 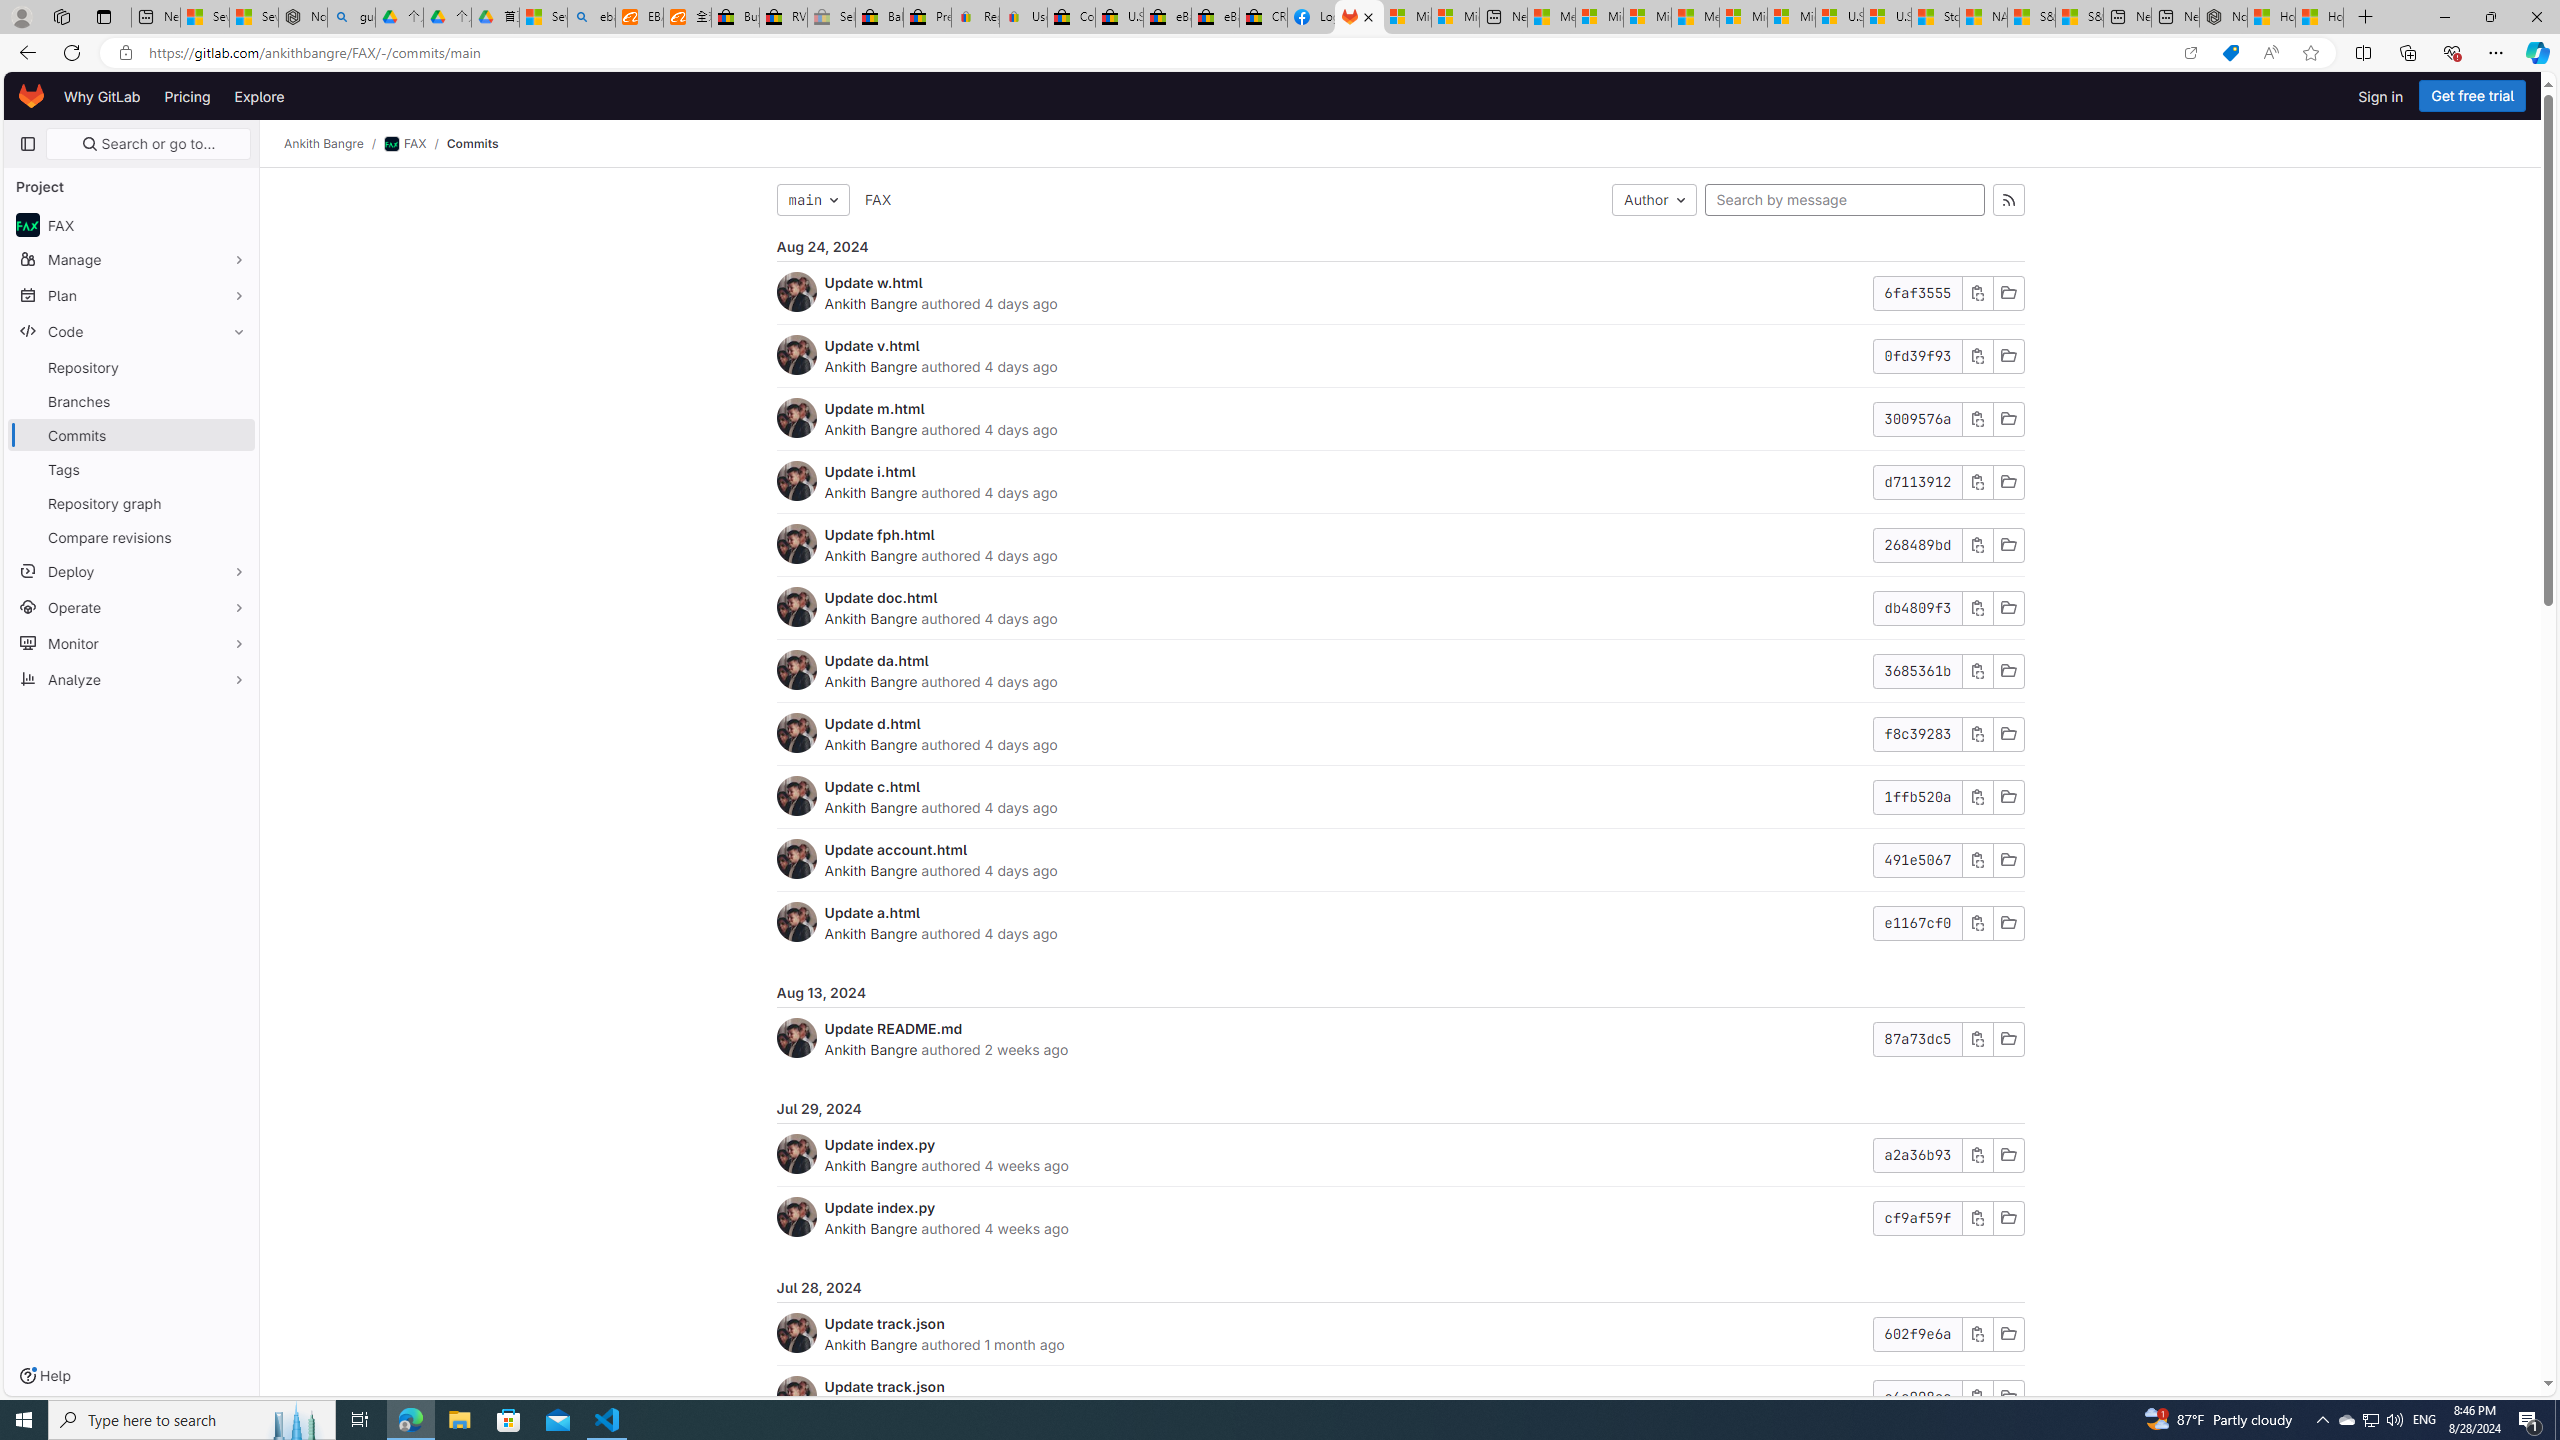 I want to click on Pricing, so click(x=188, y=96).